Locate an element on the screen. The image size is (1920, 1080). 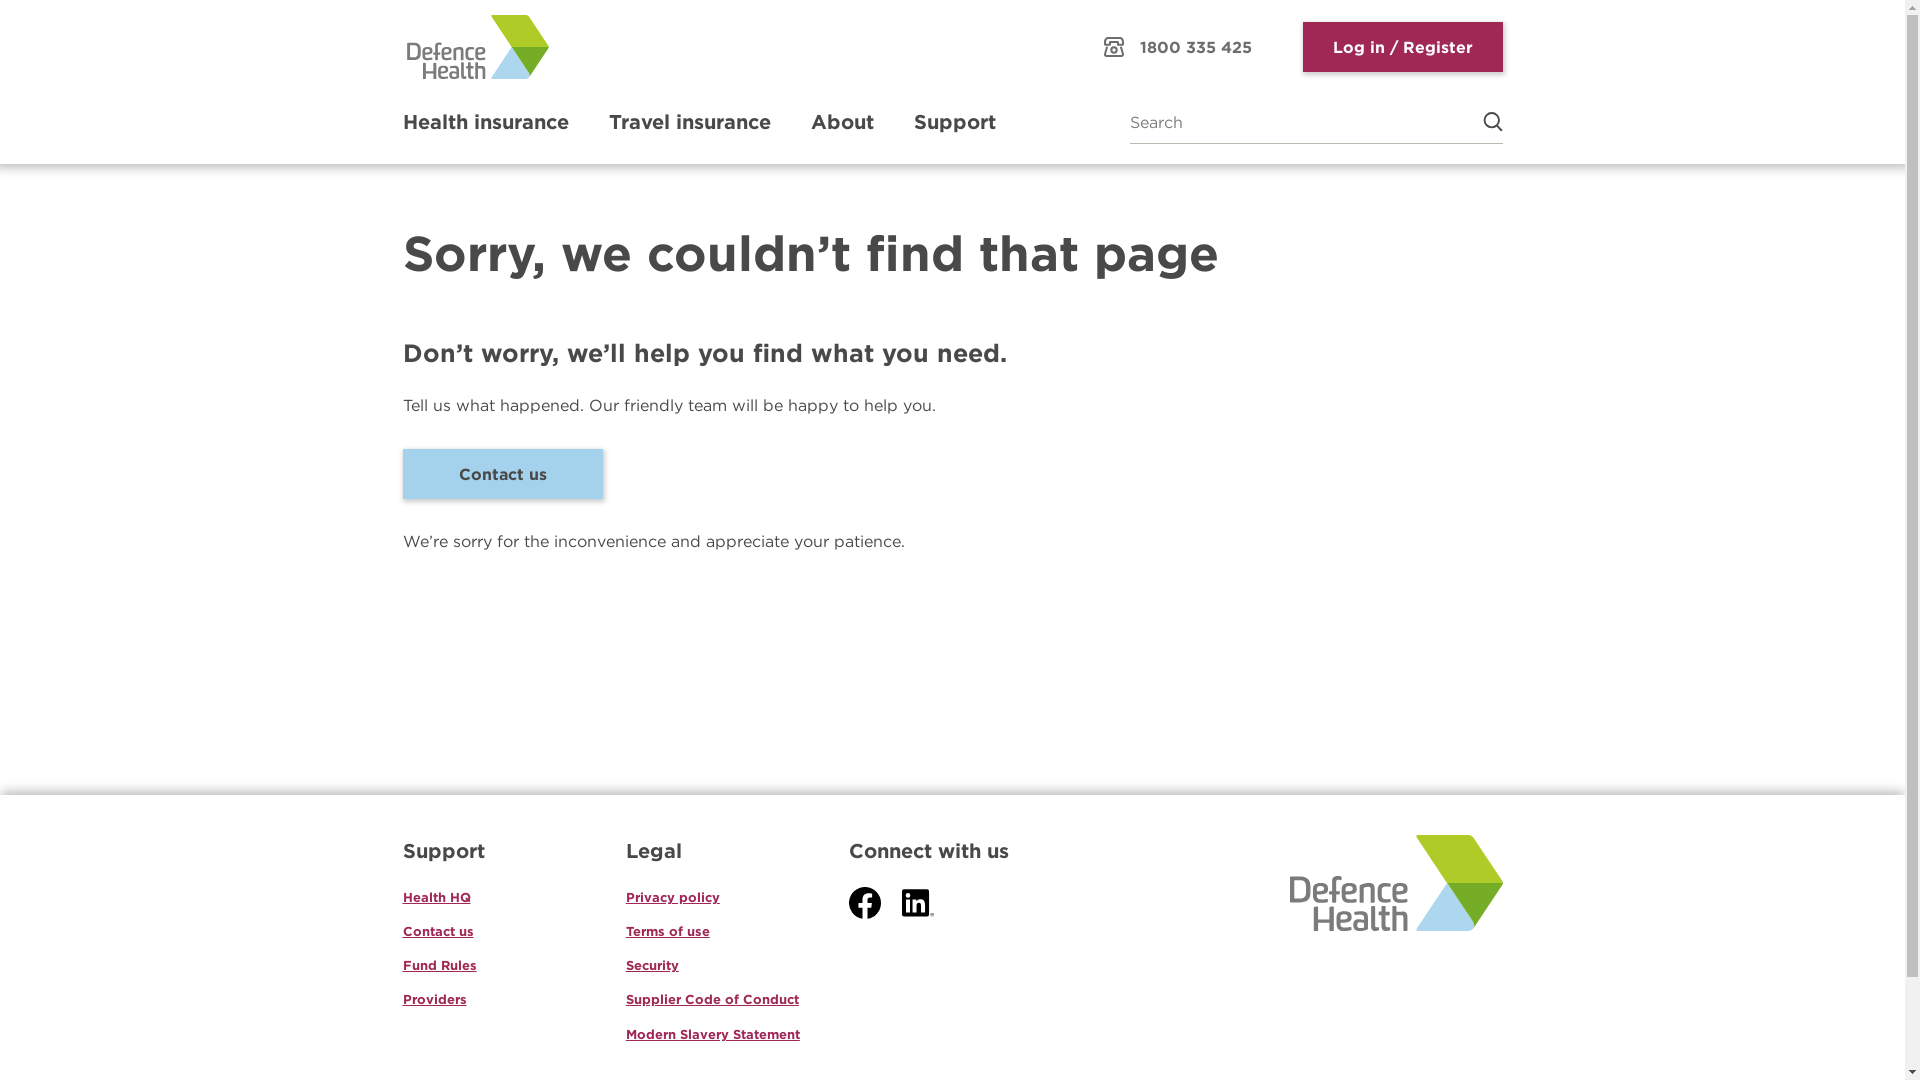
Privacy policy is located at coordinates (673, 897).